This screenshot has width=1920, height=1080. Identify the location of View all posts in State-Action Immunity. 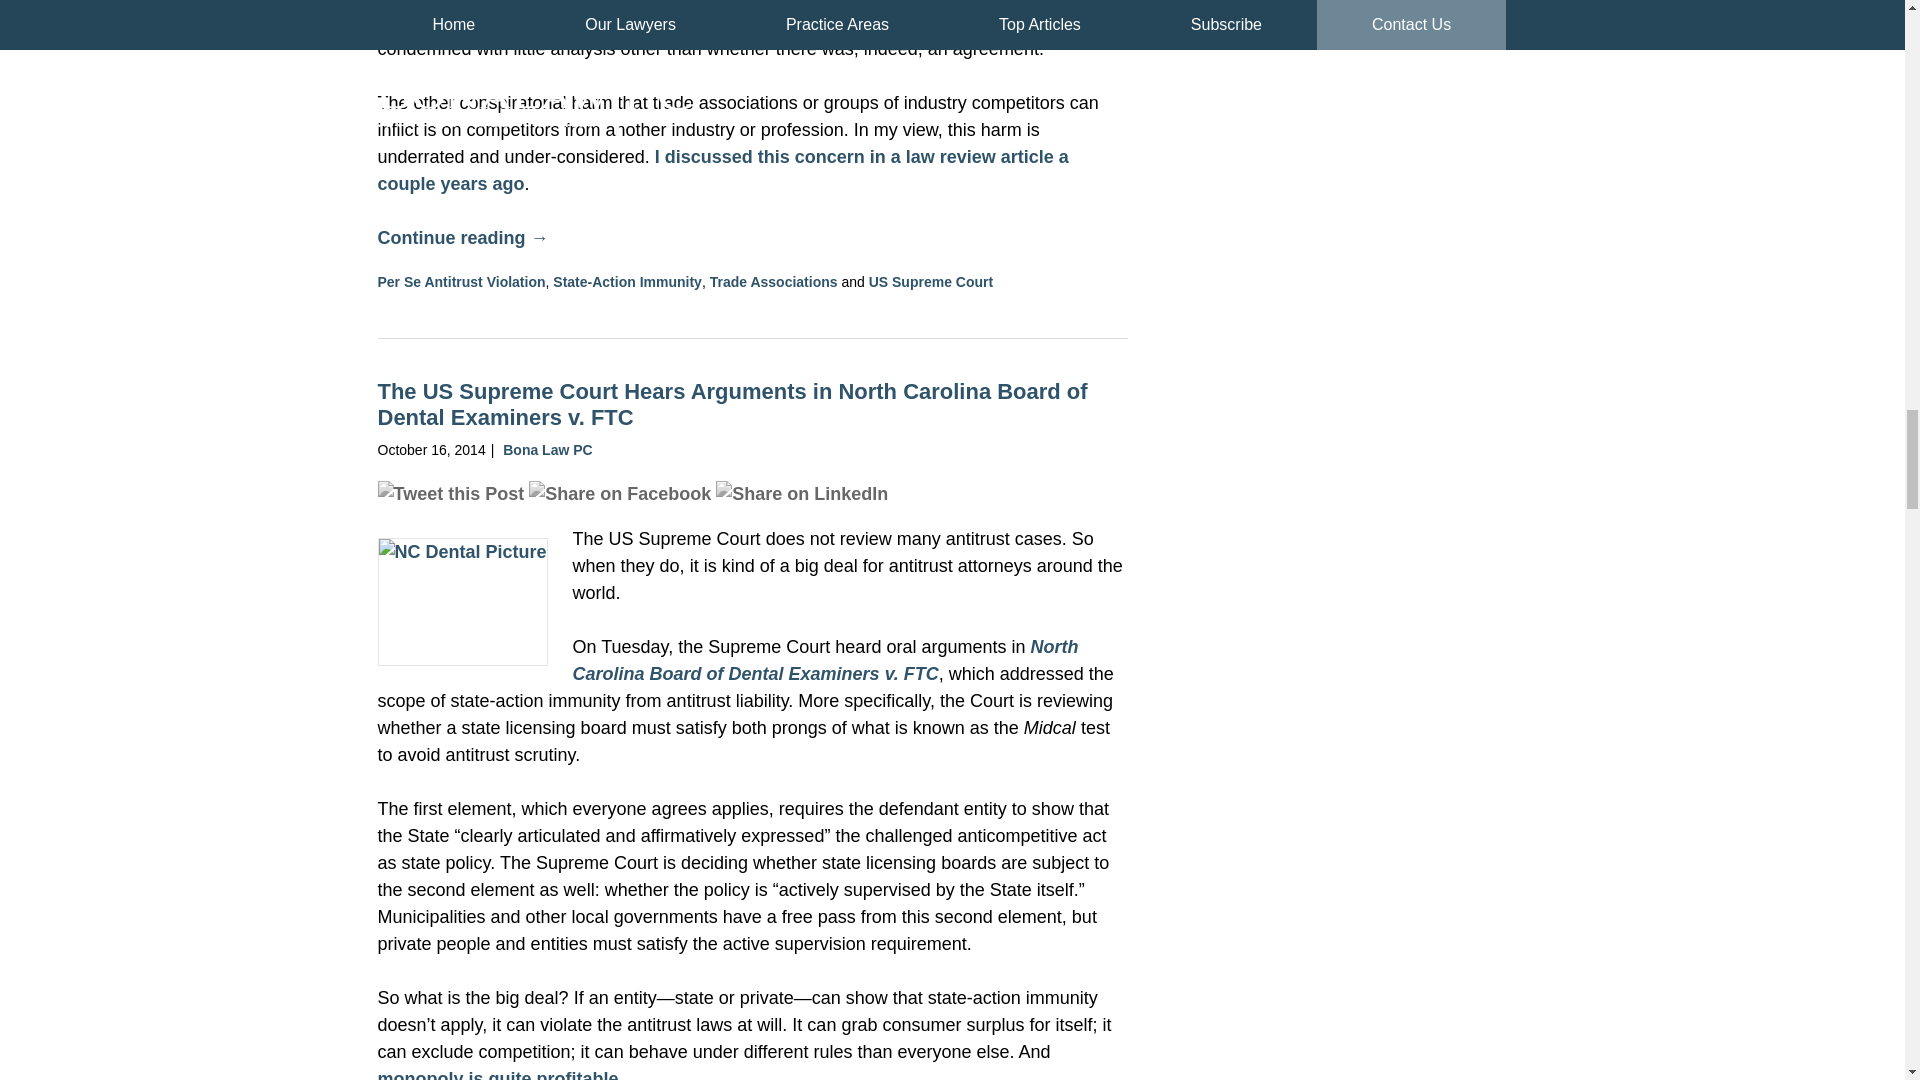
(627, 282).